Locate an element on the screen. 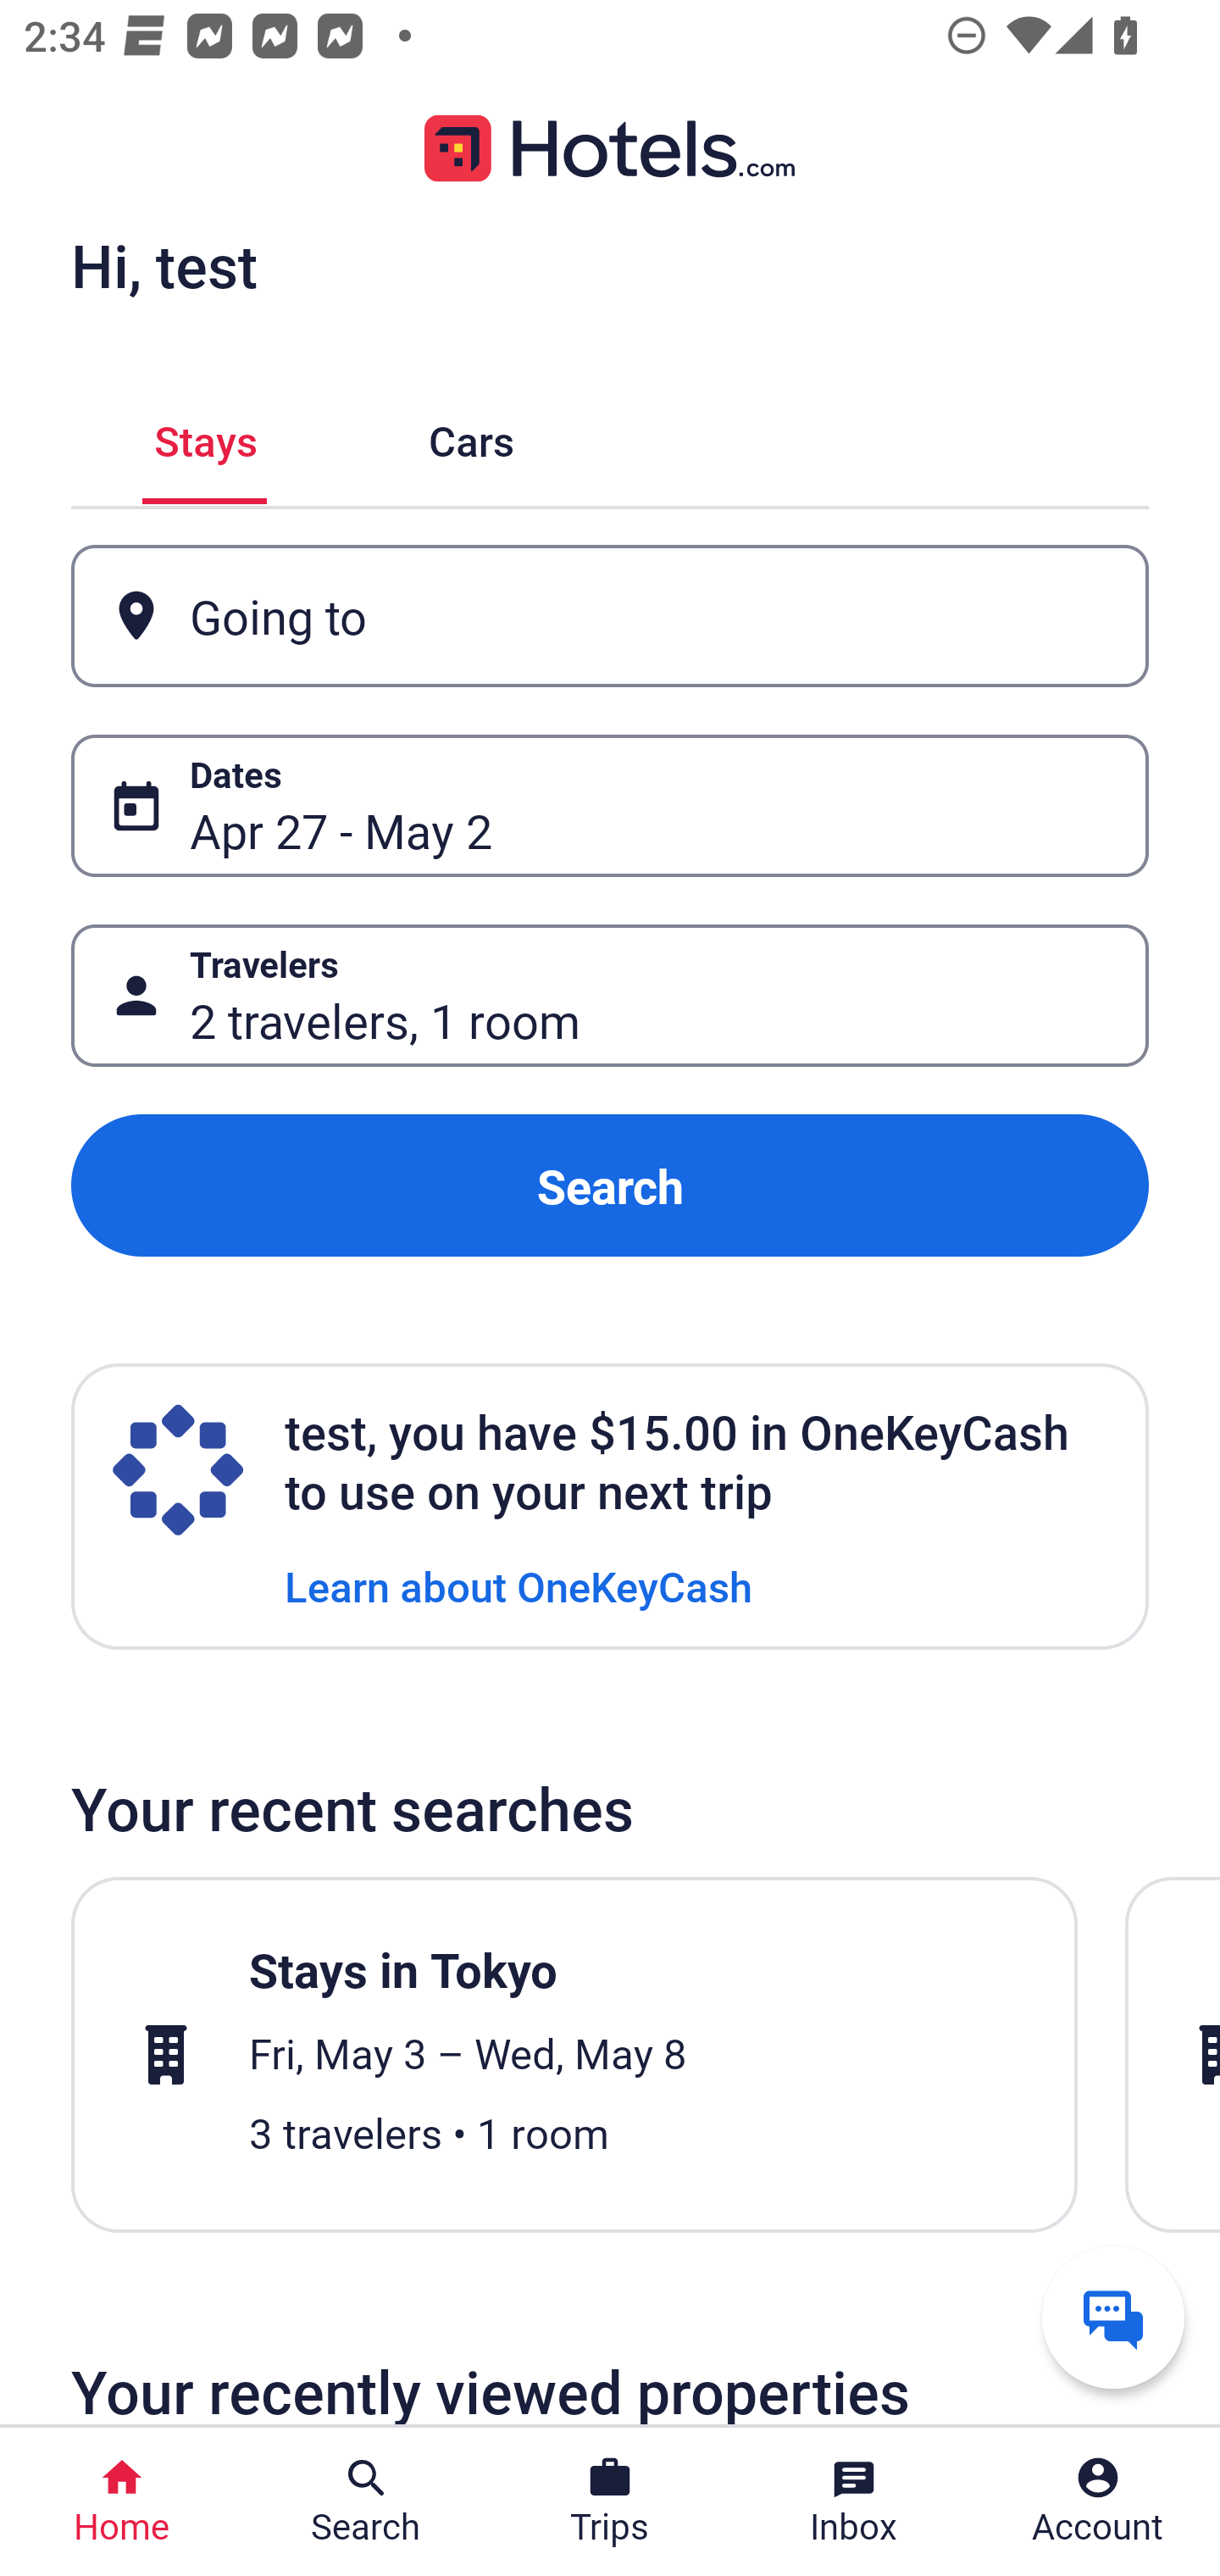 This screenshot has width=1220, height=2576. Trips Trips Button is located at coordinates (610, 2501).